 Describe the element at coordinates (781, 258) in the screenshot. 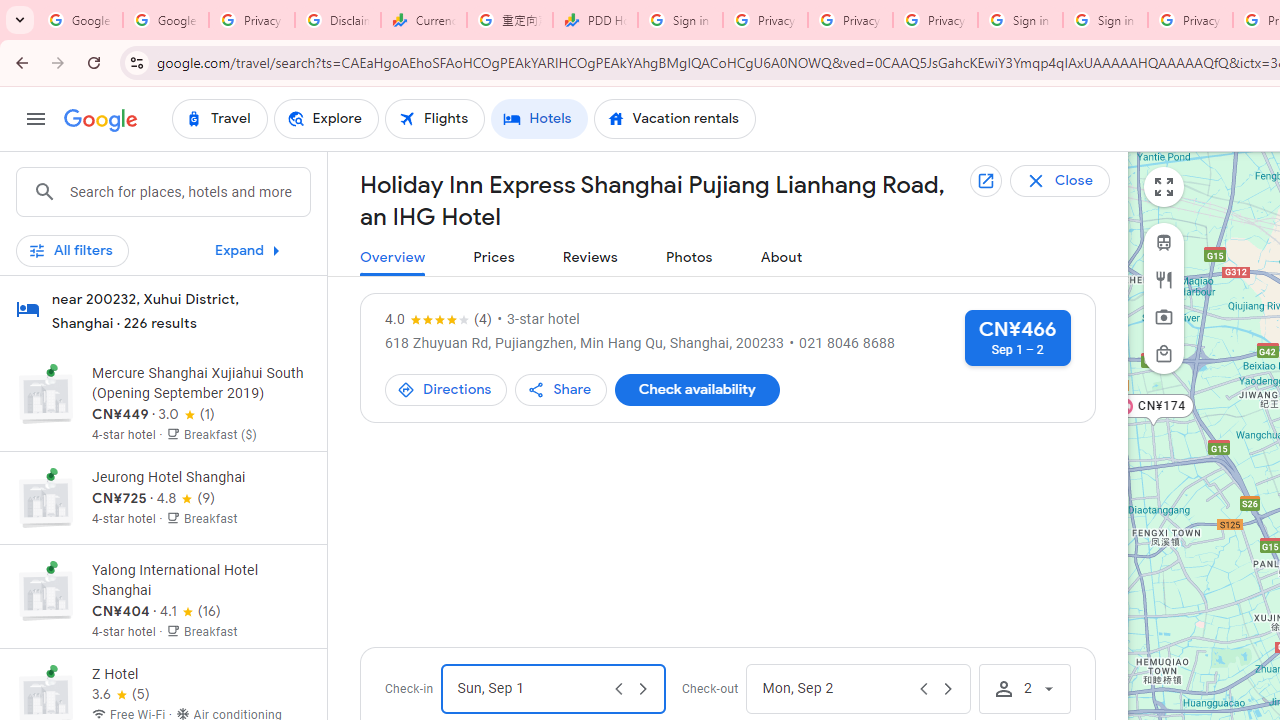

I see `About` at that location.